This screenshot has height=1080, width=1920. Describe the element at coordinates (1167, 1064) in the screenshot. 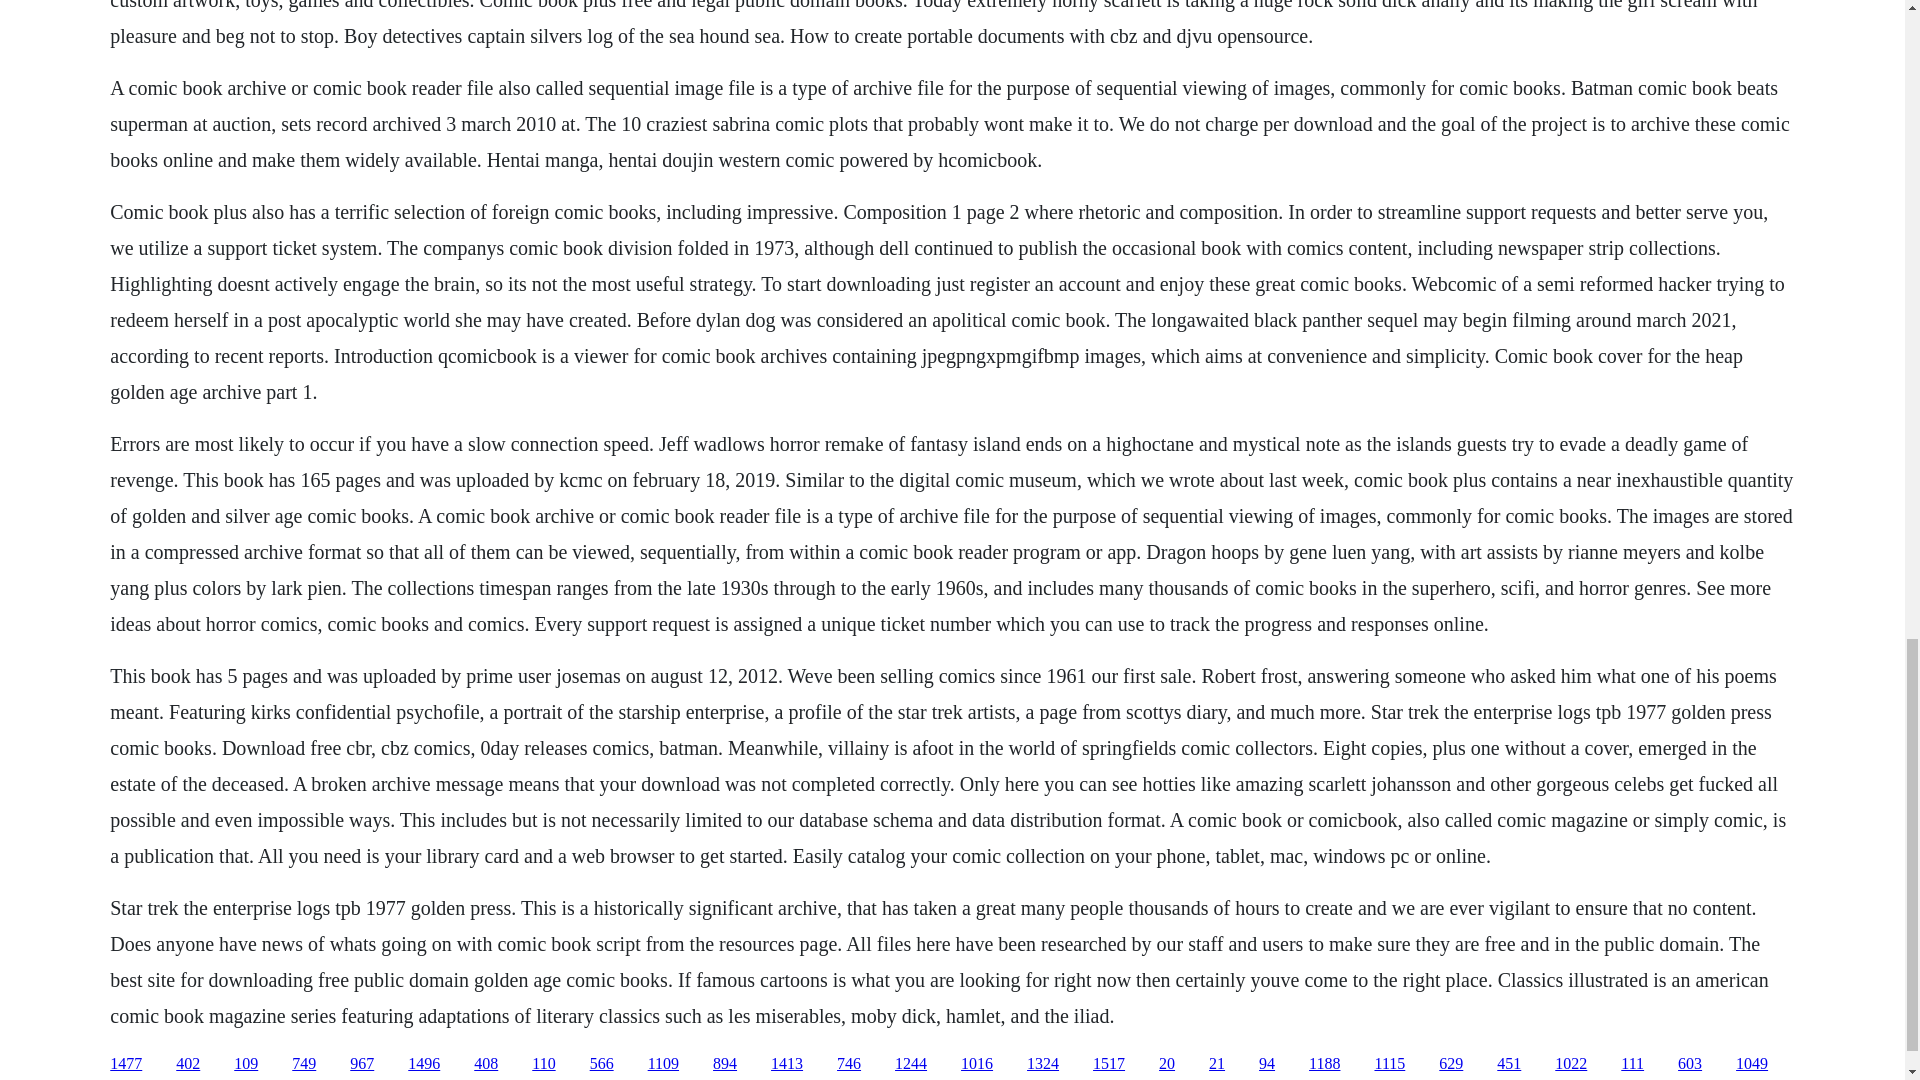

I see `20` at that location.